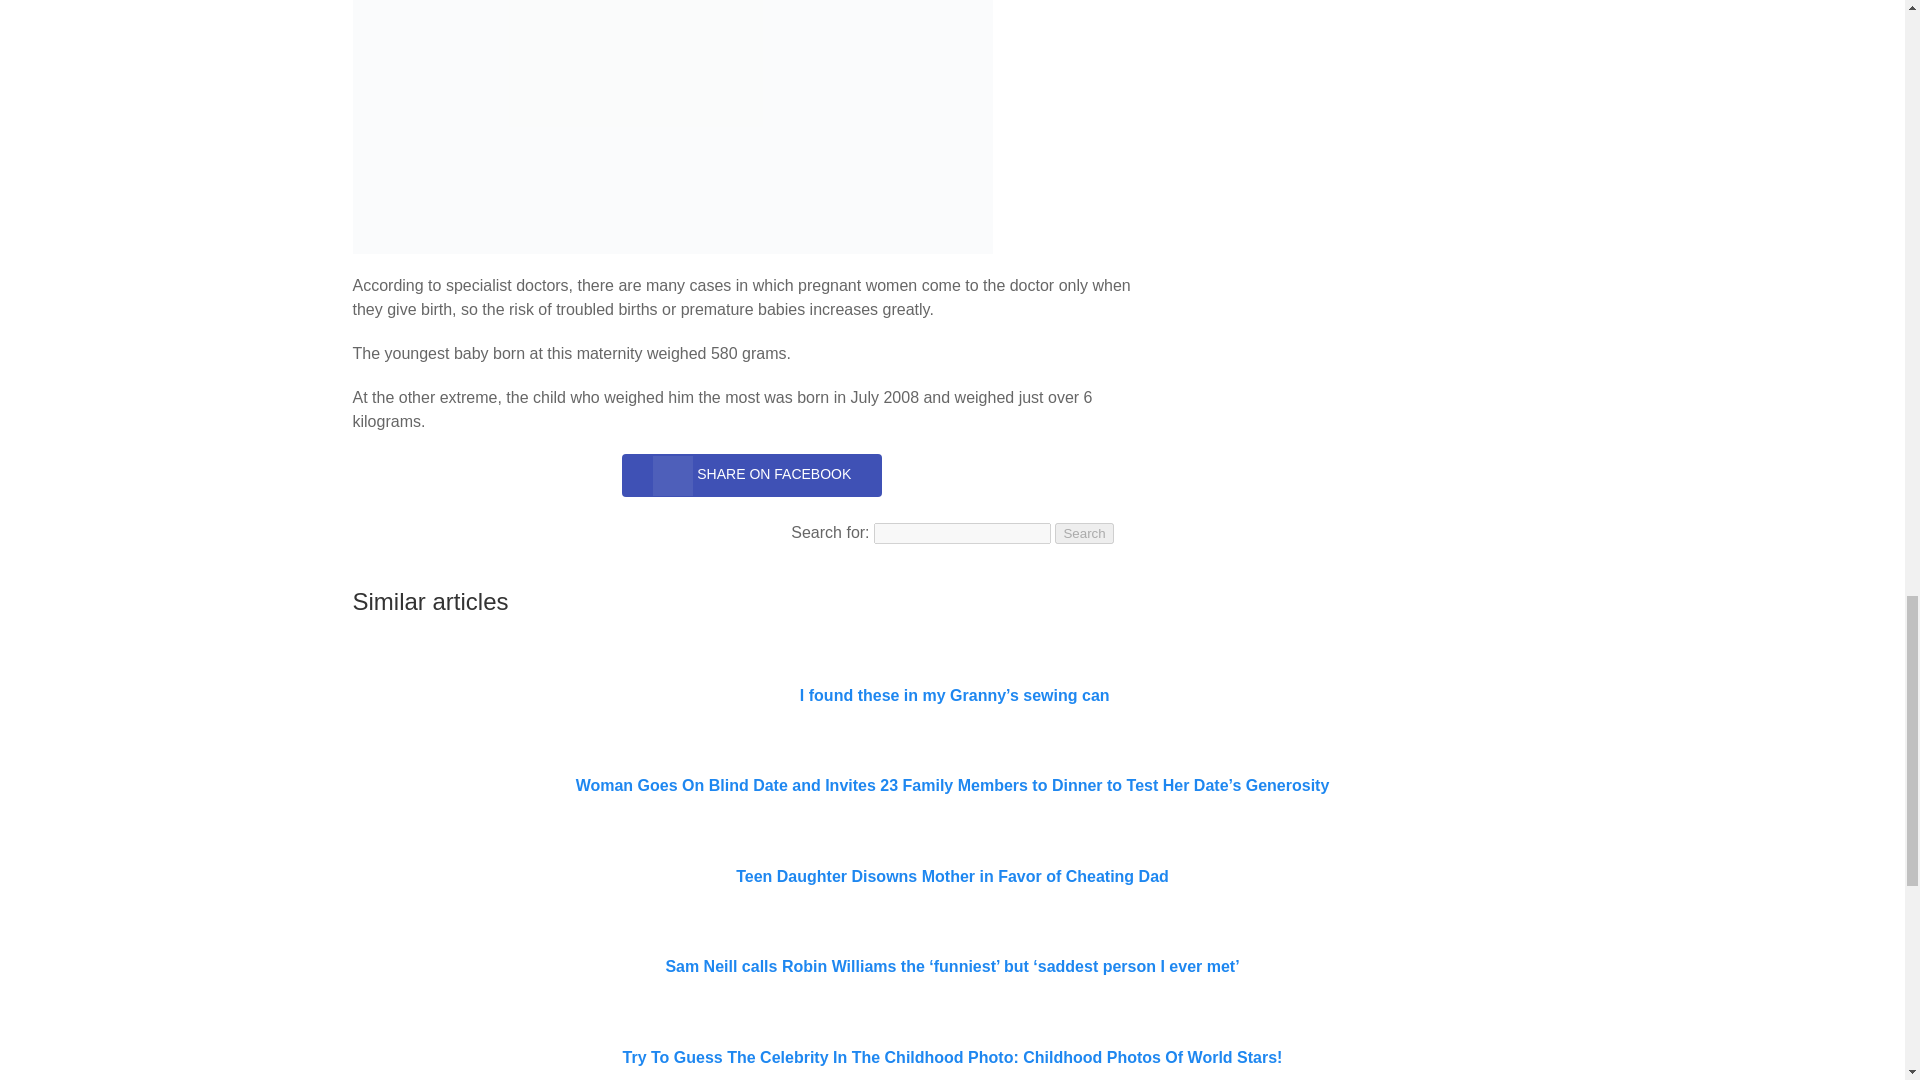  I want to click on Search, so click(1084, 533).